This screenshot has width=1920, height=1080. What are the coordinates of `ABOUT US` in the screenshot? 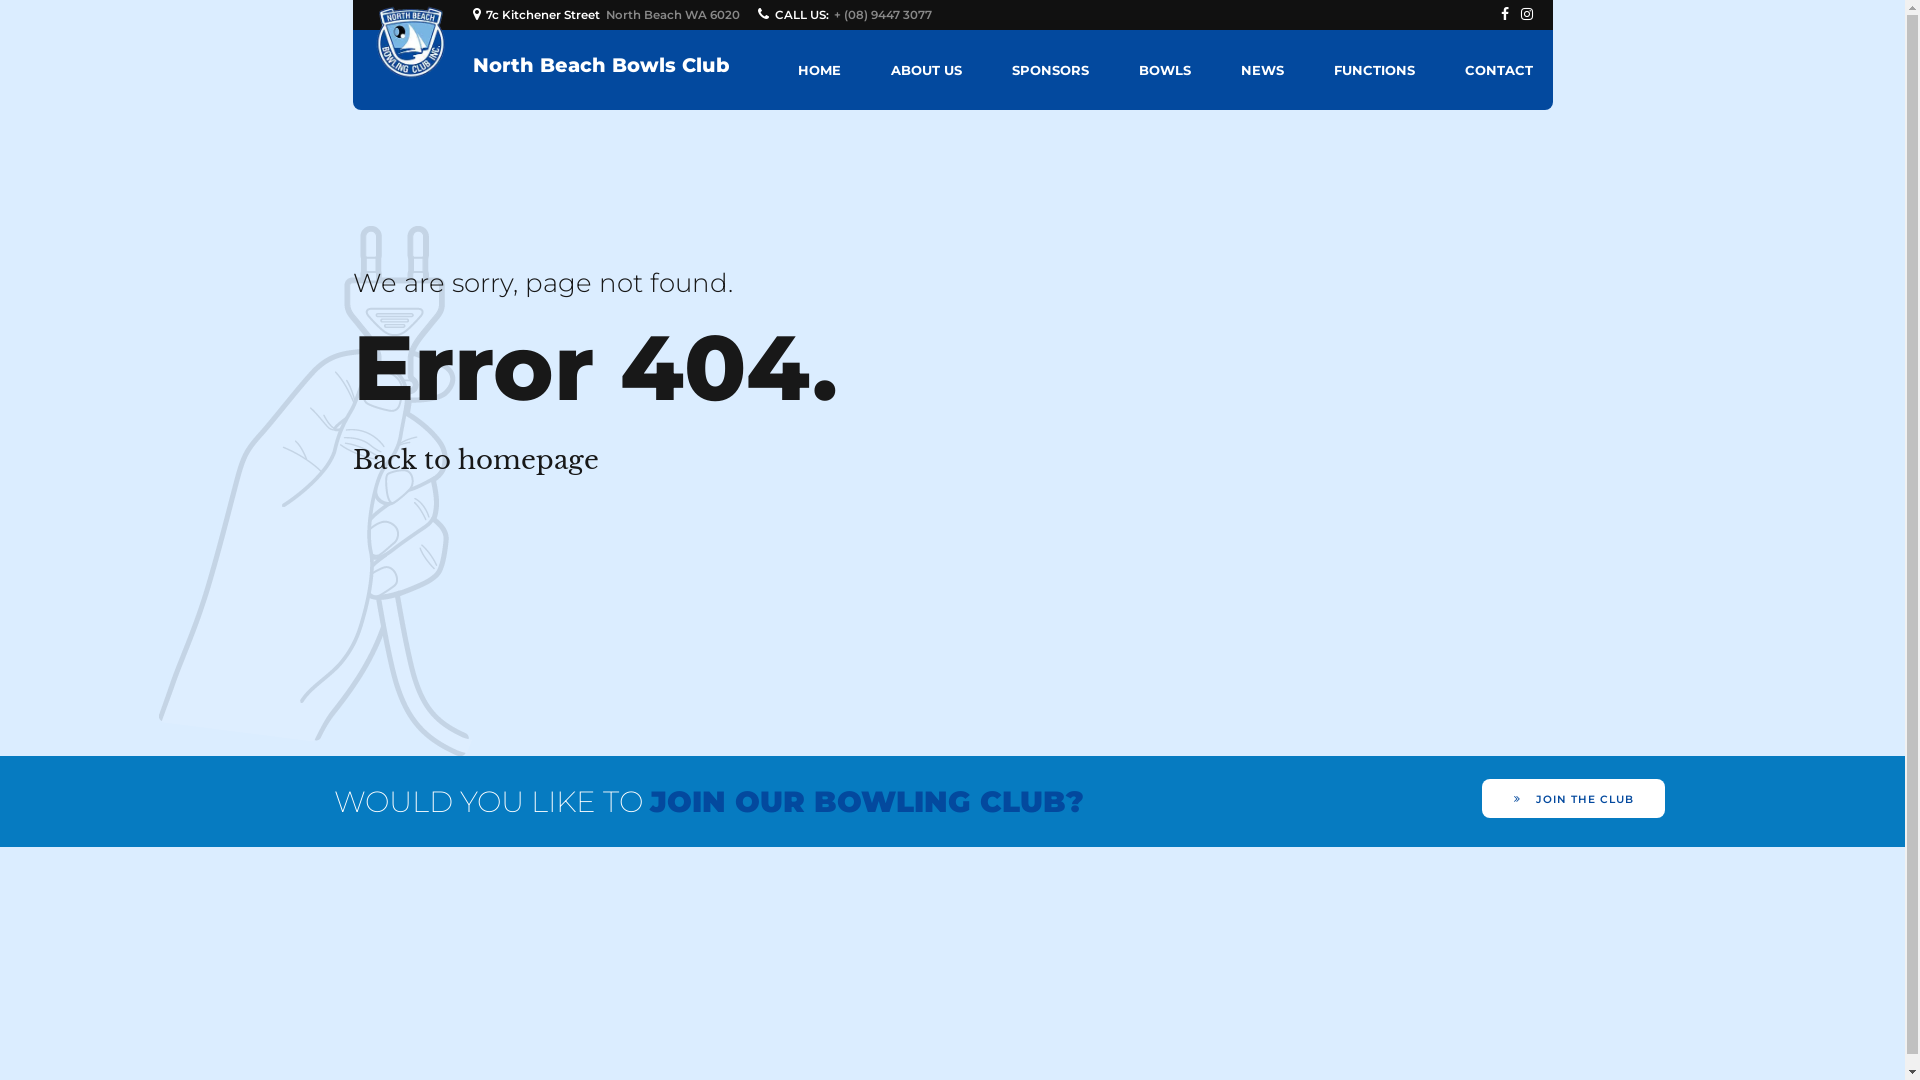 It's located at (926, 70).